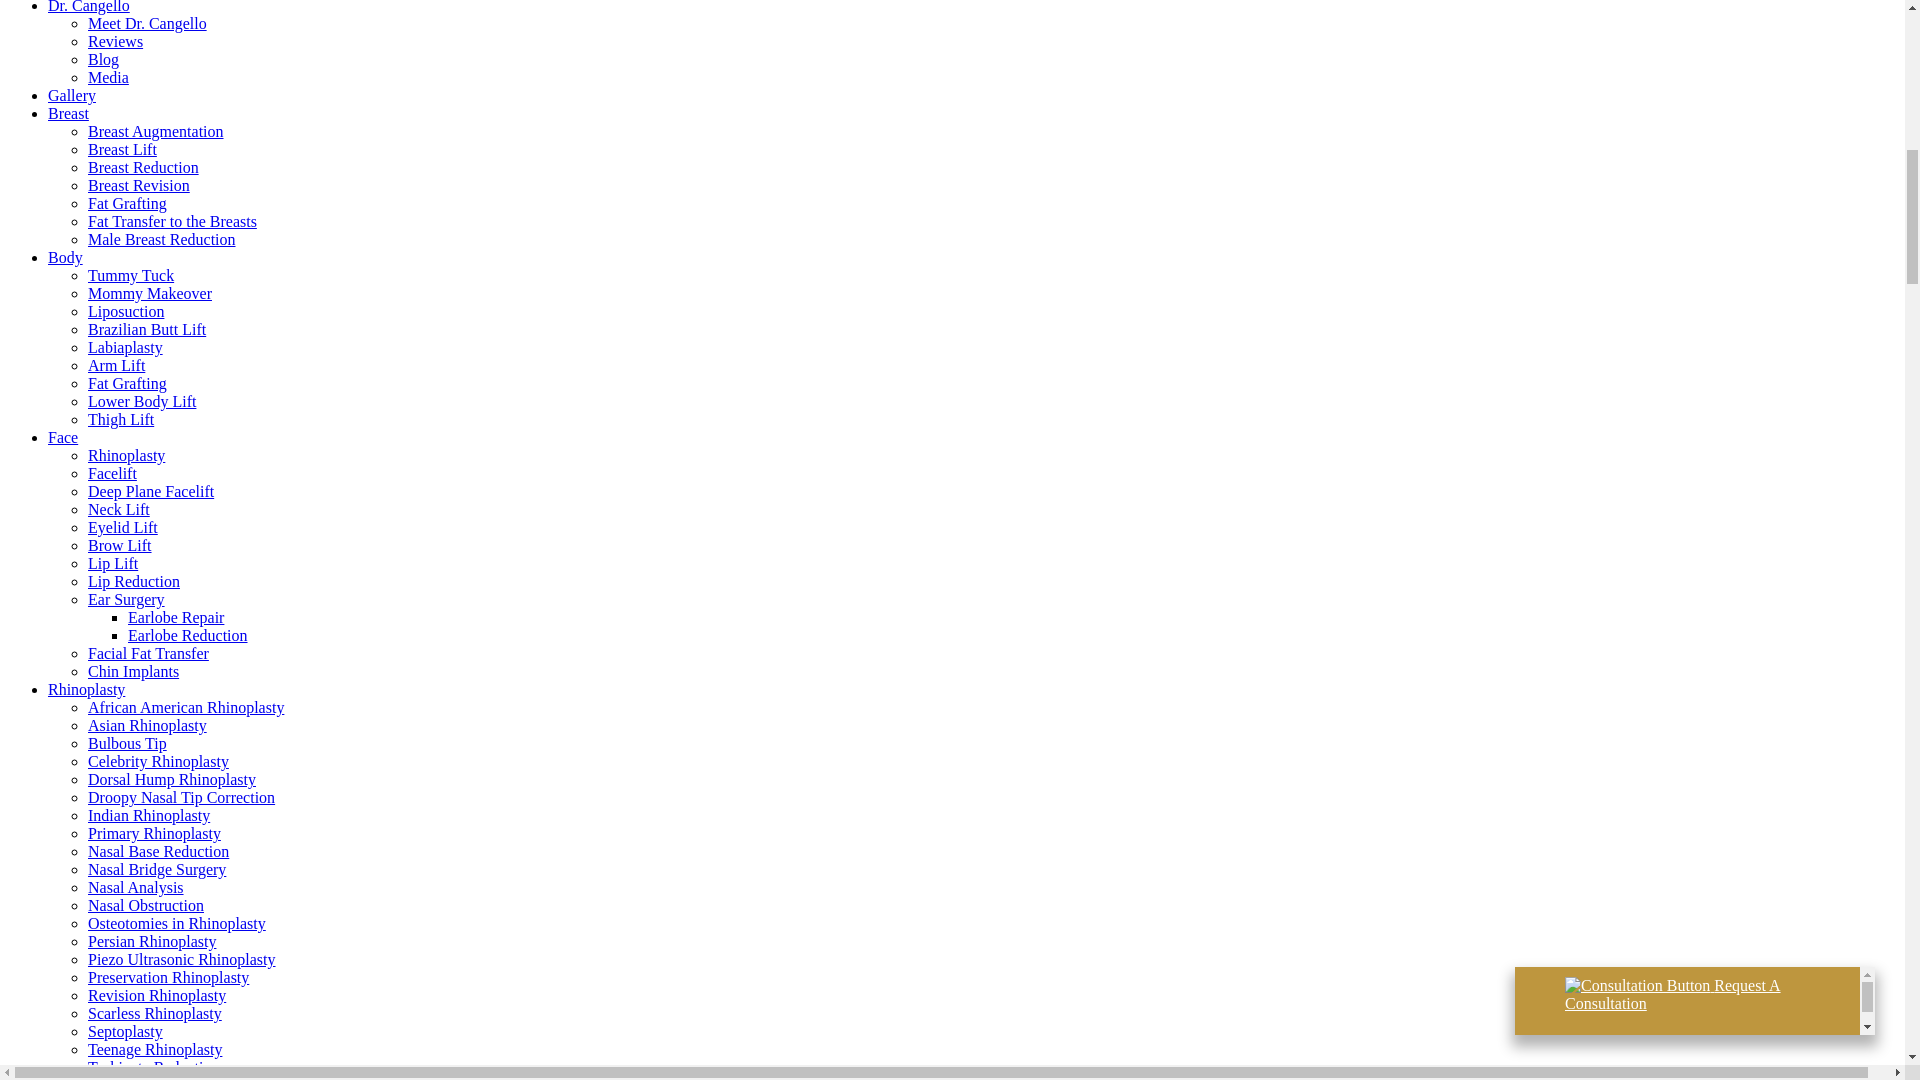  I want to click on Thigh Lift, so click(120, 419).